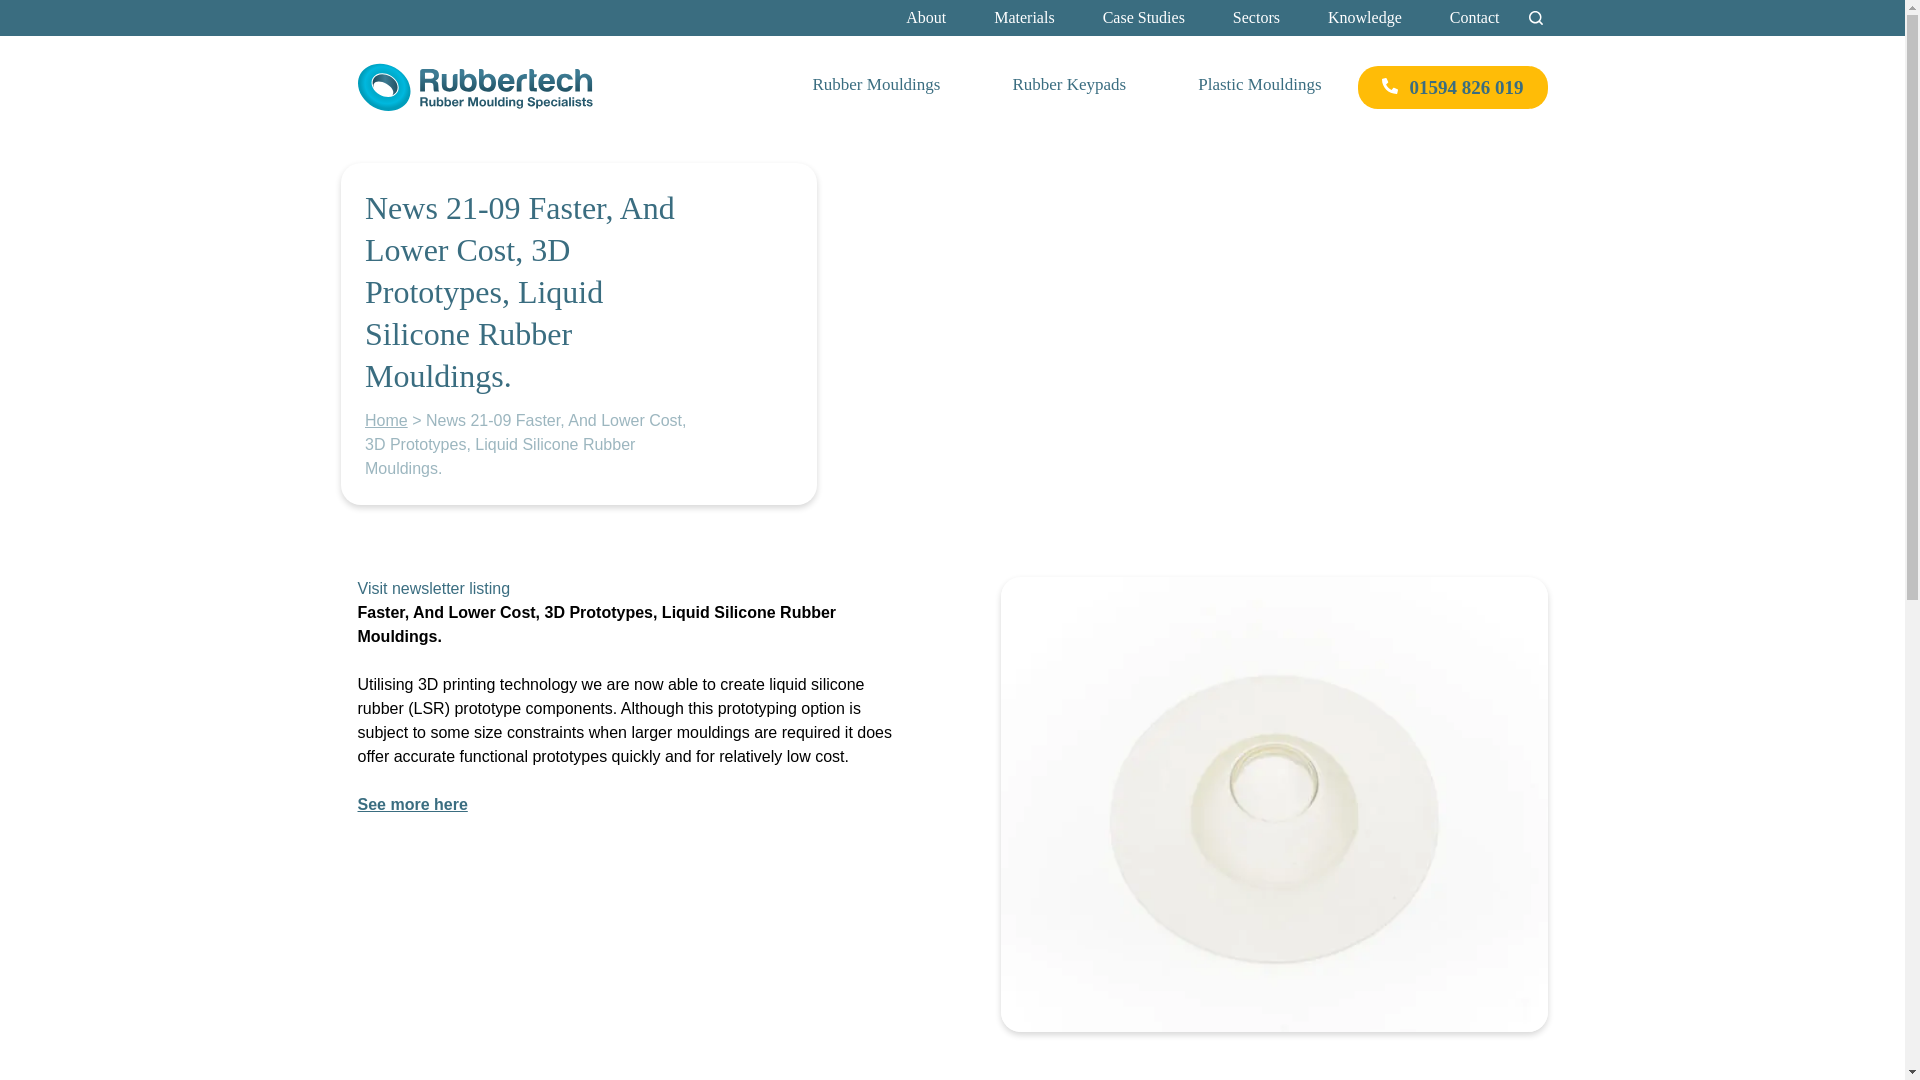 The image size is (1920, 1080). I want to click on Sectors, so click(1256, 18).